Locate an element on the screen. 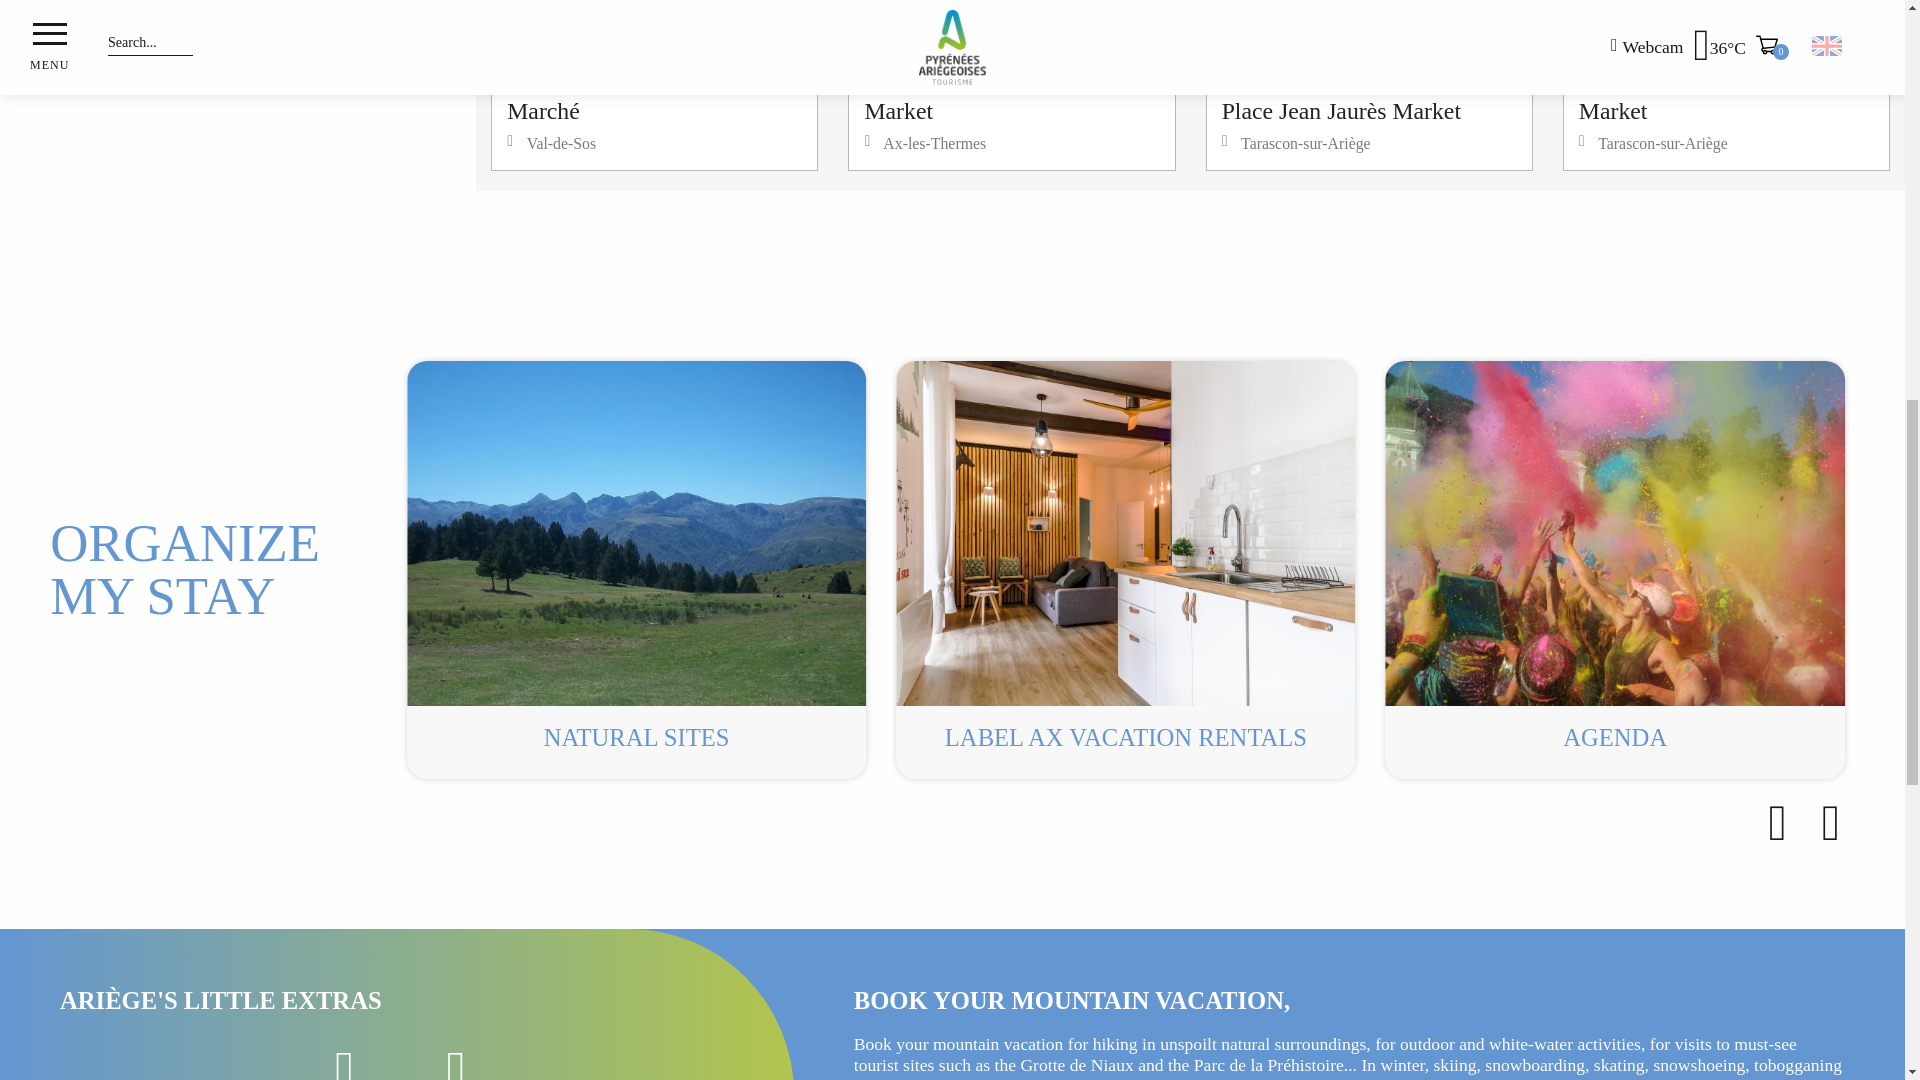  Market is located at coordinates (1010, 40).